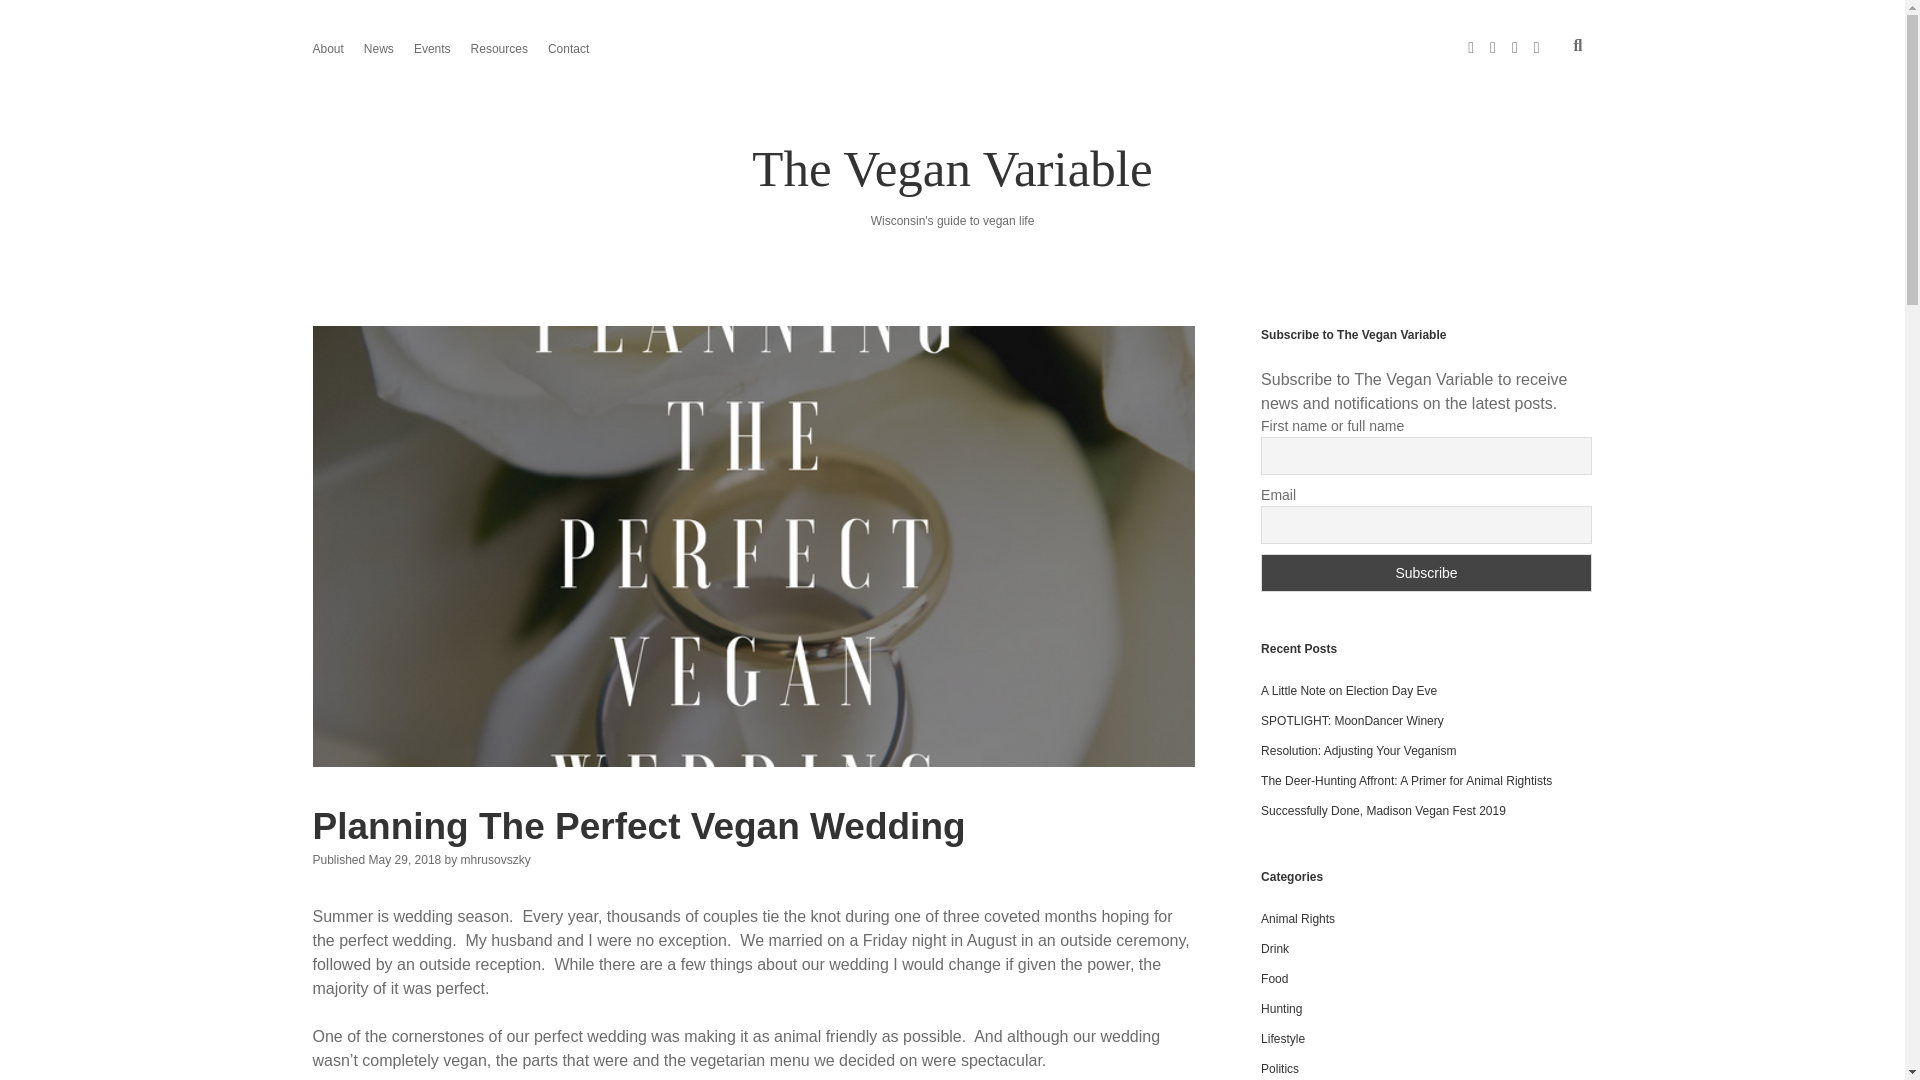  What do you see at coordinates (1383, 810) in the screenshot?
I see `Successfully Done, Madison Vegan Fest 2019` at bounding box center [1383, 810].